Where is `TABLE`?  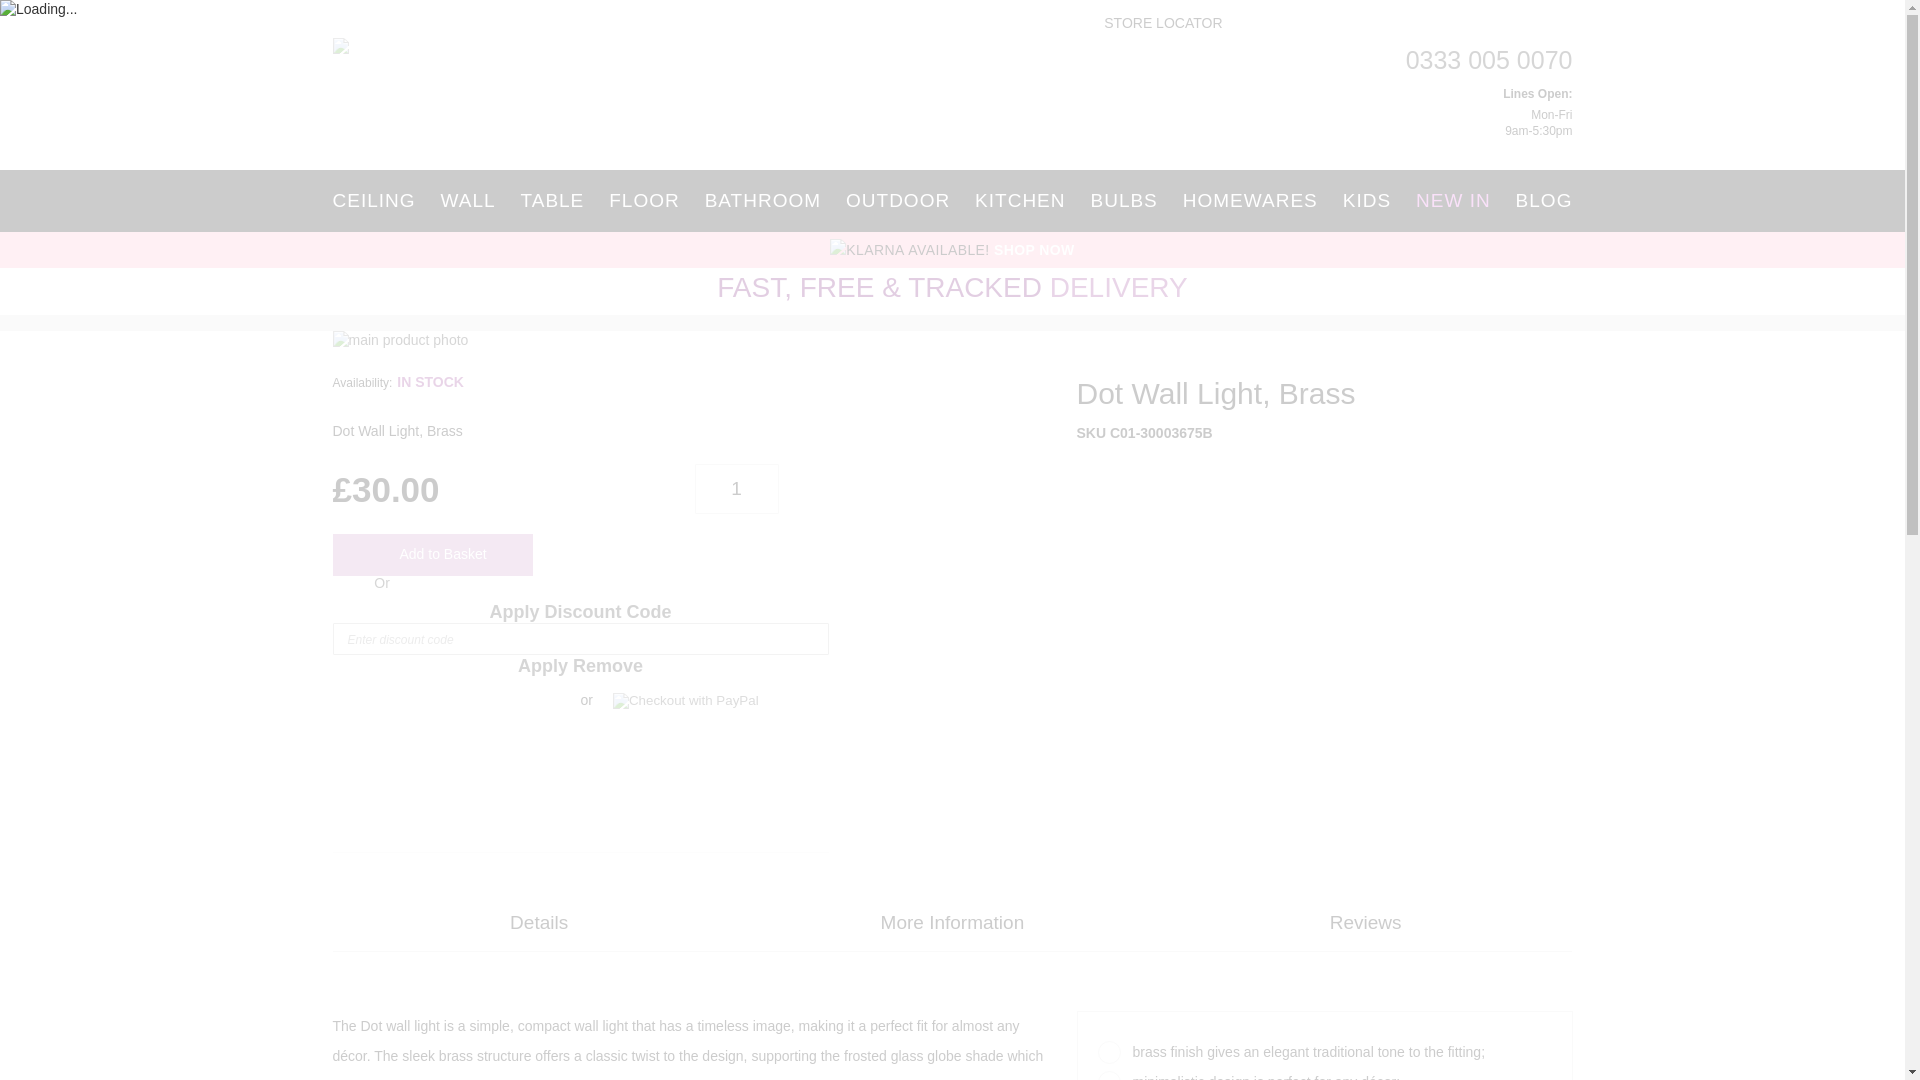
TABLE is located at coordinates (552, 200).